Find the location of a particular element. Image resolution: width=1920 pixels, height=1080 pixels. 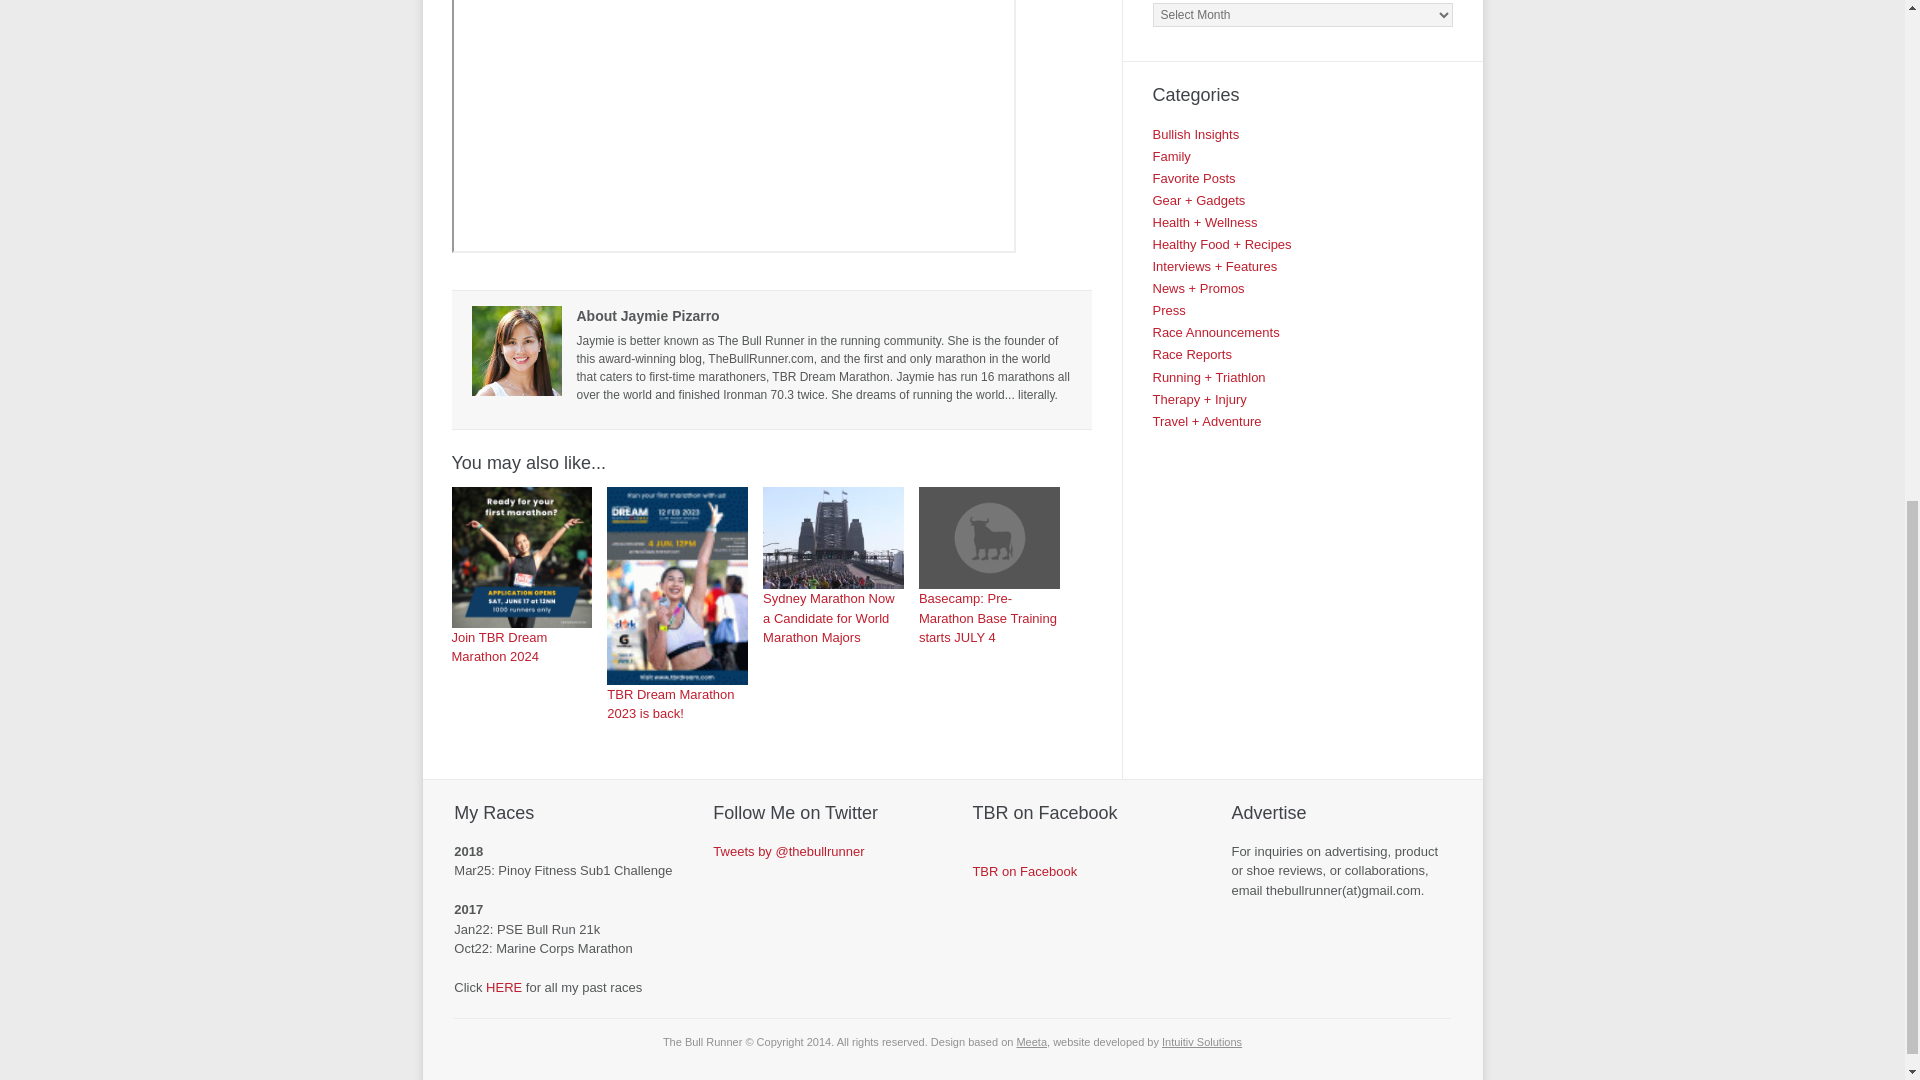

Basecamp: Pre-Marathon Base Training starts JULY 4 is located at coordinates (989, 538).